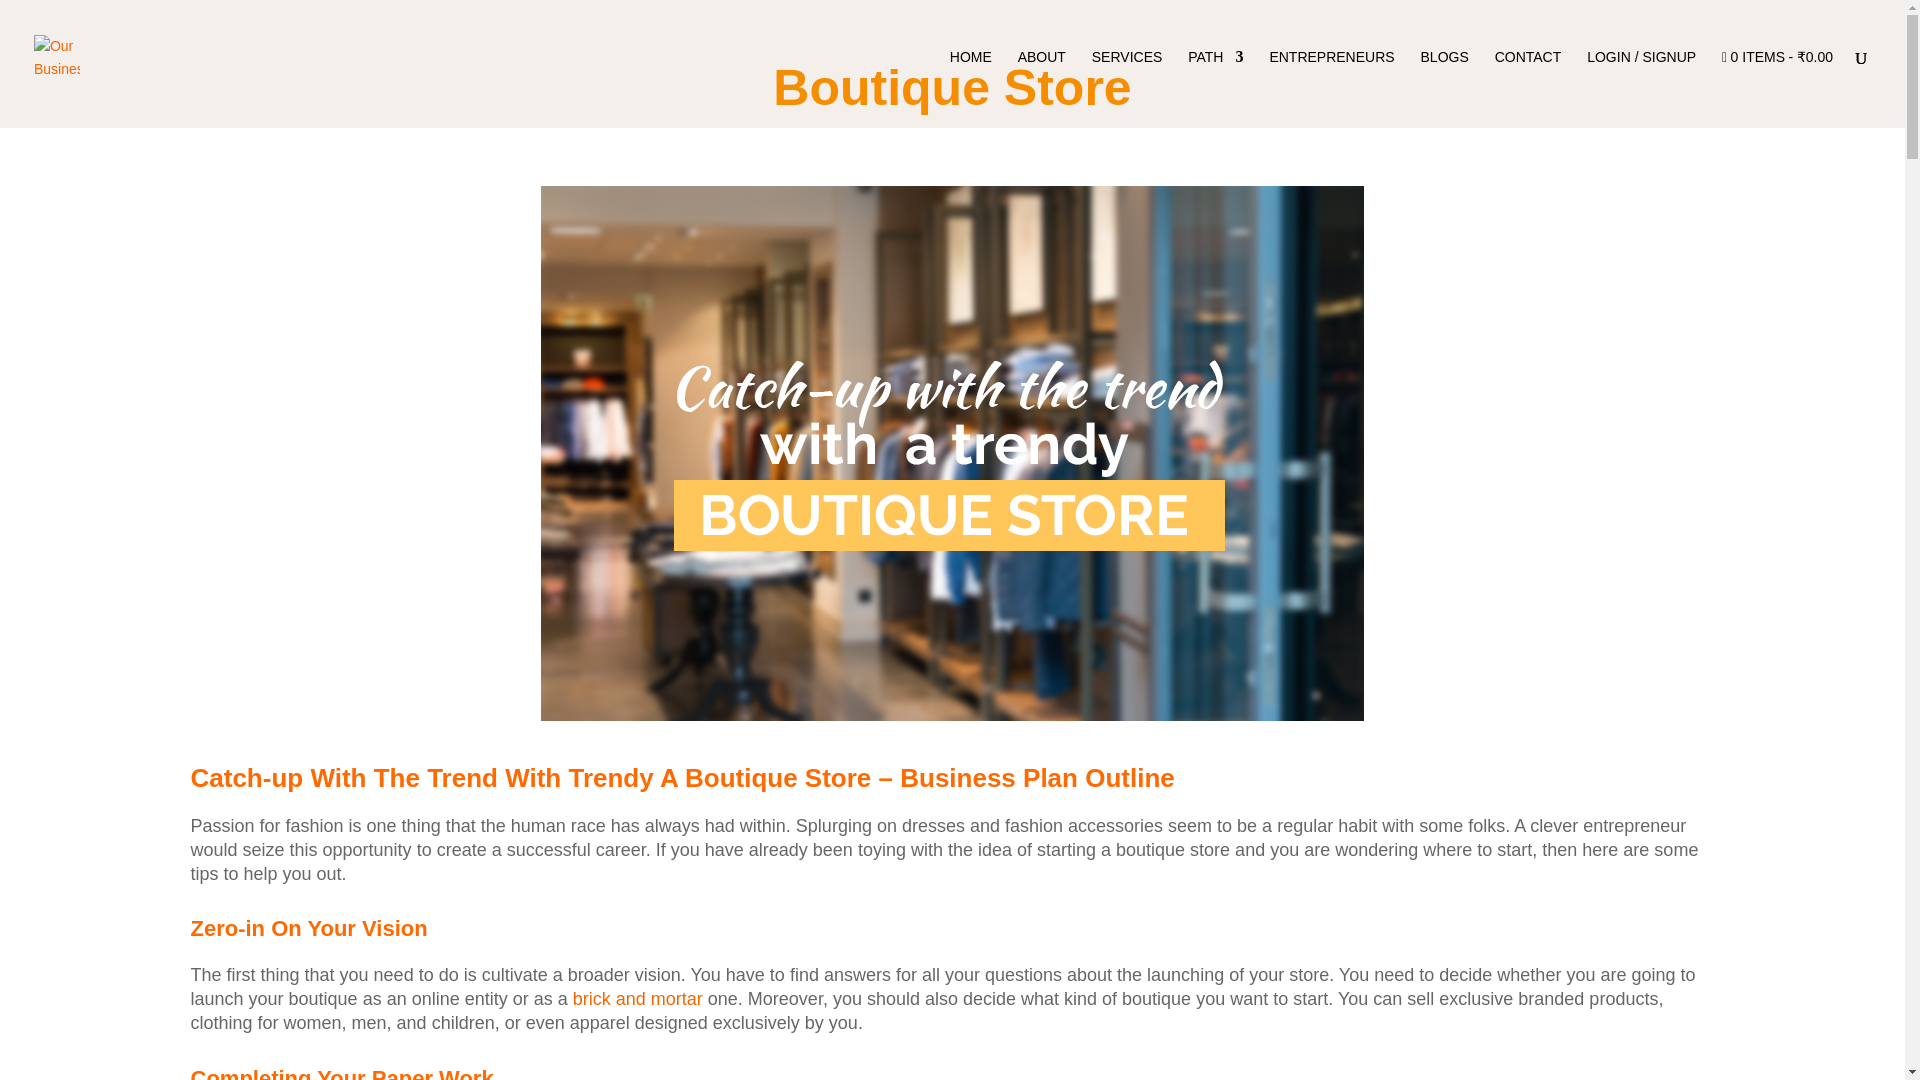 Image resolution: width=1920 pixels, height=1080 pixels. Describe the element at coordinates (1128, 82) in the screenshot. I see `SERVICES` at that location.